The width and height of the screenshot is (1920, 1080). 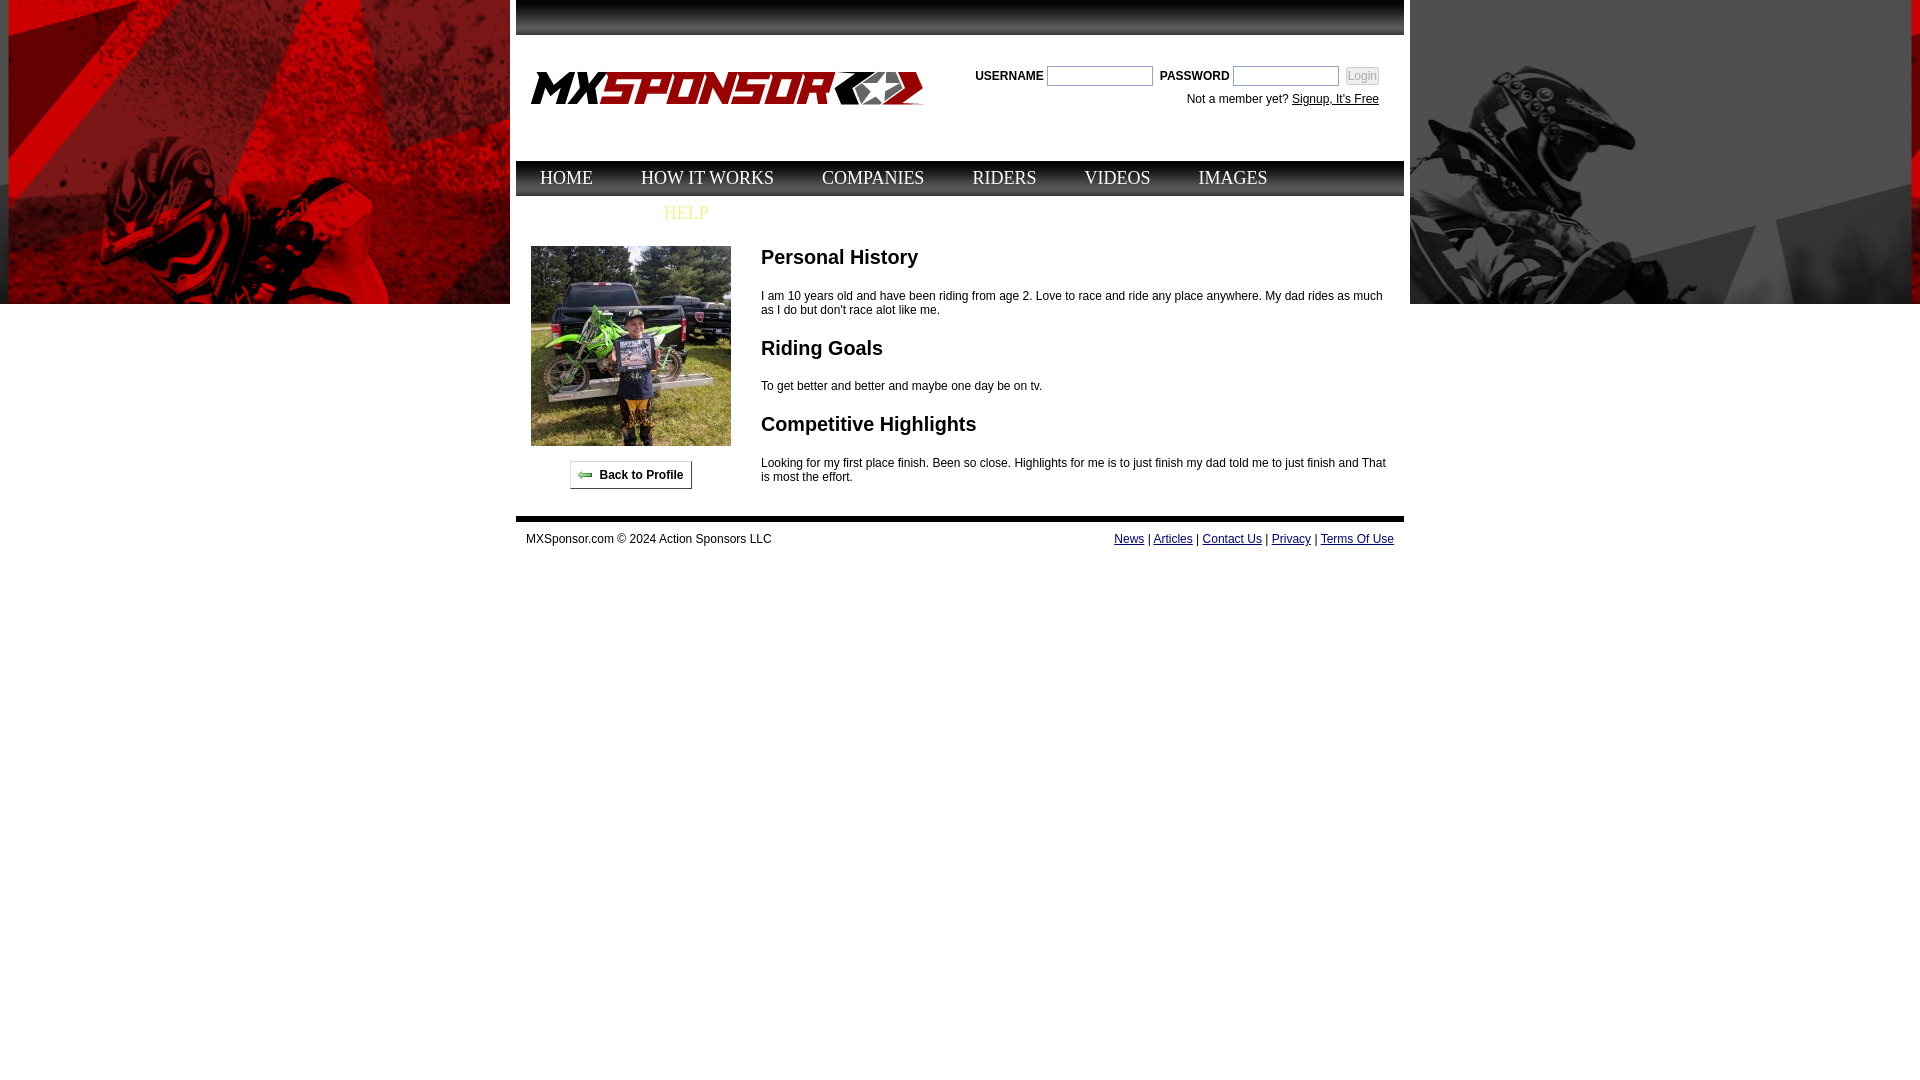 What do you see at coordinates (630, 475) in the screenshot?
I see `Back to Profile` at bounding box center [630, 475].